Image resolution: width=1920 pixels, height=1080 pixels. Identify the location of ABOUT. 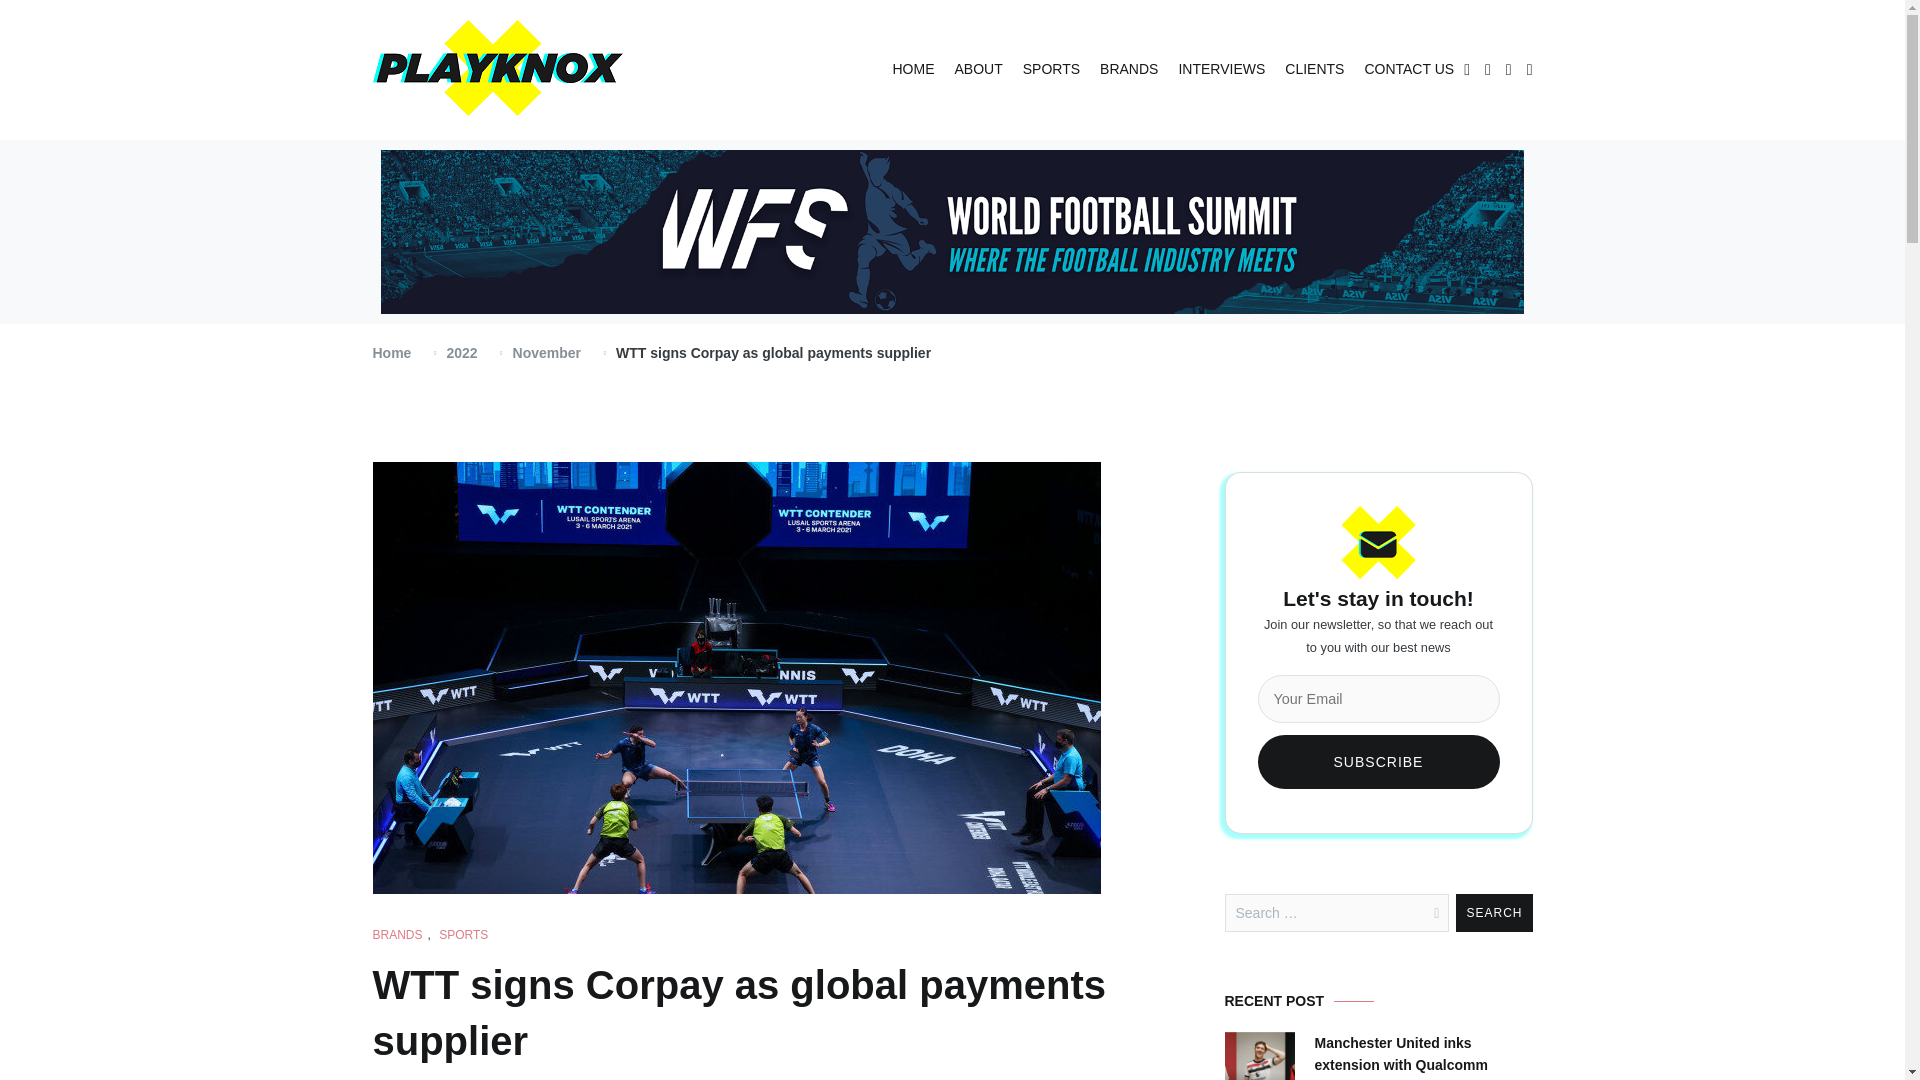
(978, 70).